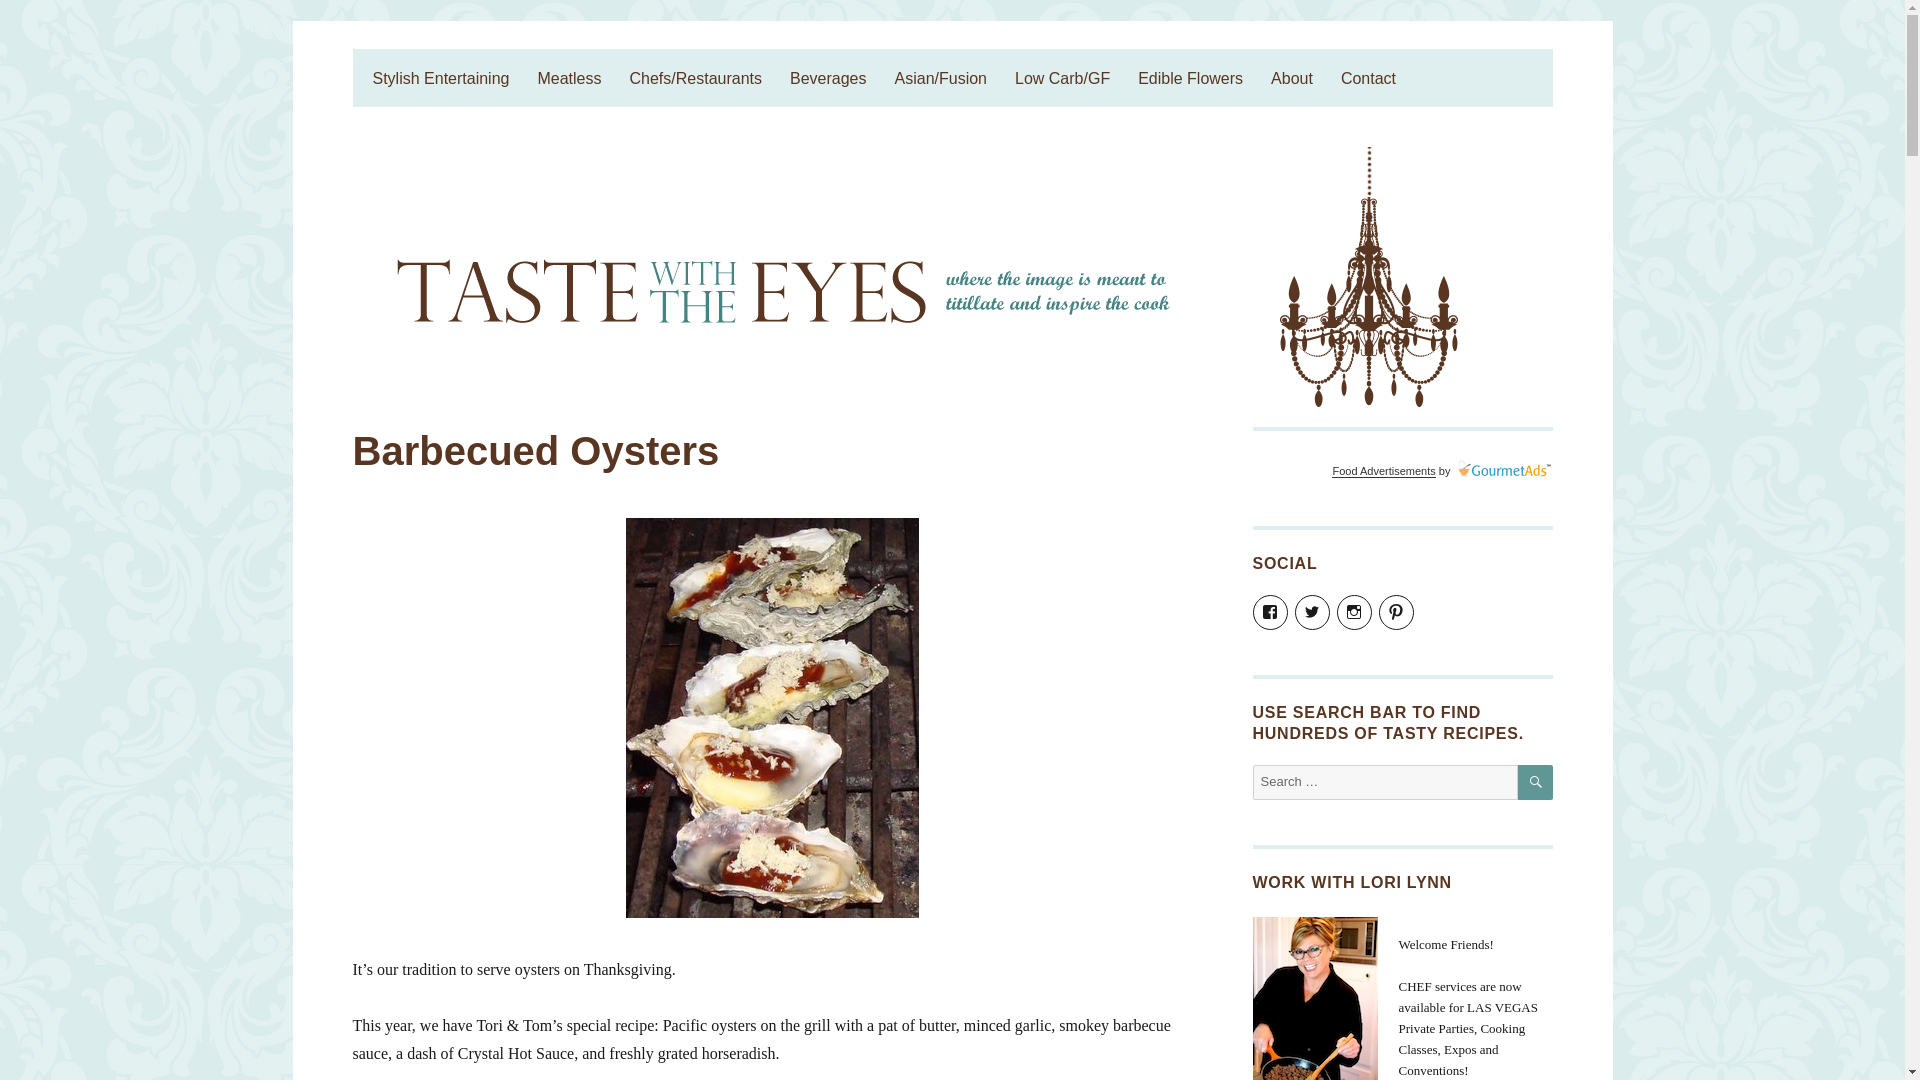 This screenshot has height=1080, width=1920. Describe the element at coordinates (568, 78) in the screenshot. I see `Meatless` at that location.